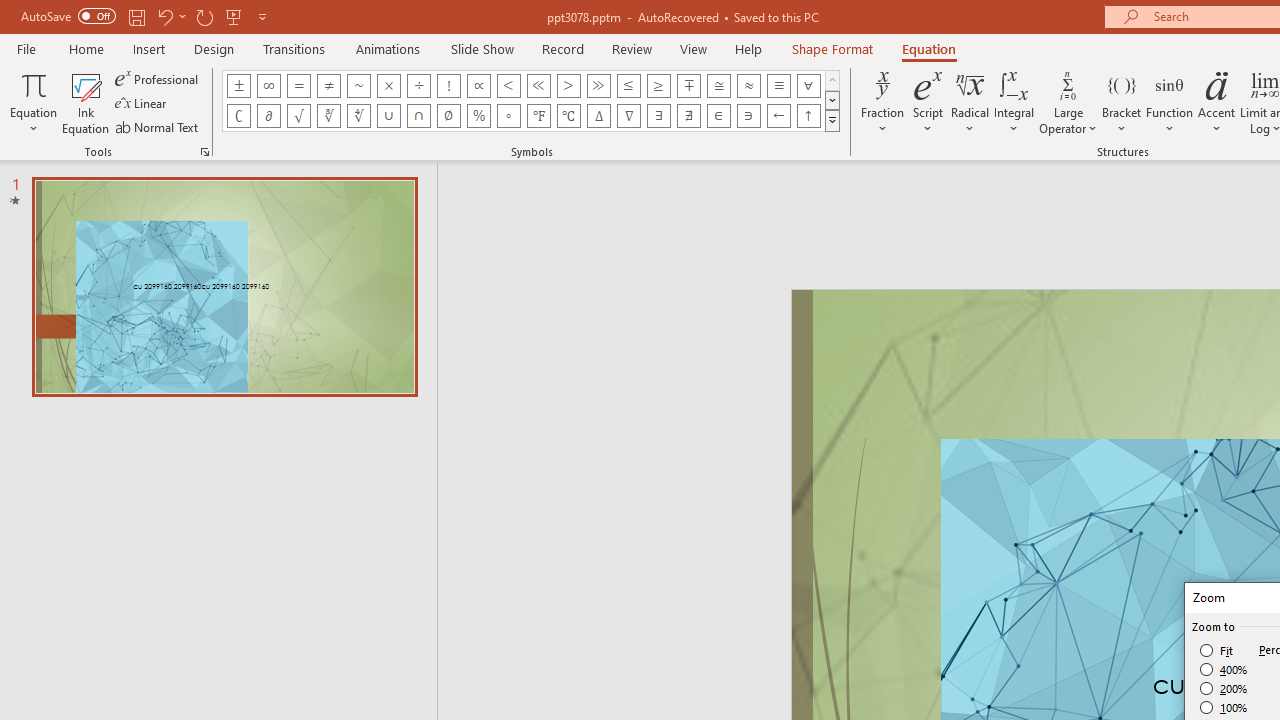  I want to click on Equation Symbols, so click(832, 120).